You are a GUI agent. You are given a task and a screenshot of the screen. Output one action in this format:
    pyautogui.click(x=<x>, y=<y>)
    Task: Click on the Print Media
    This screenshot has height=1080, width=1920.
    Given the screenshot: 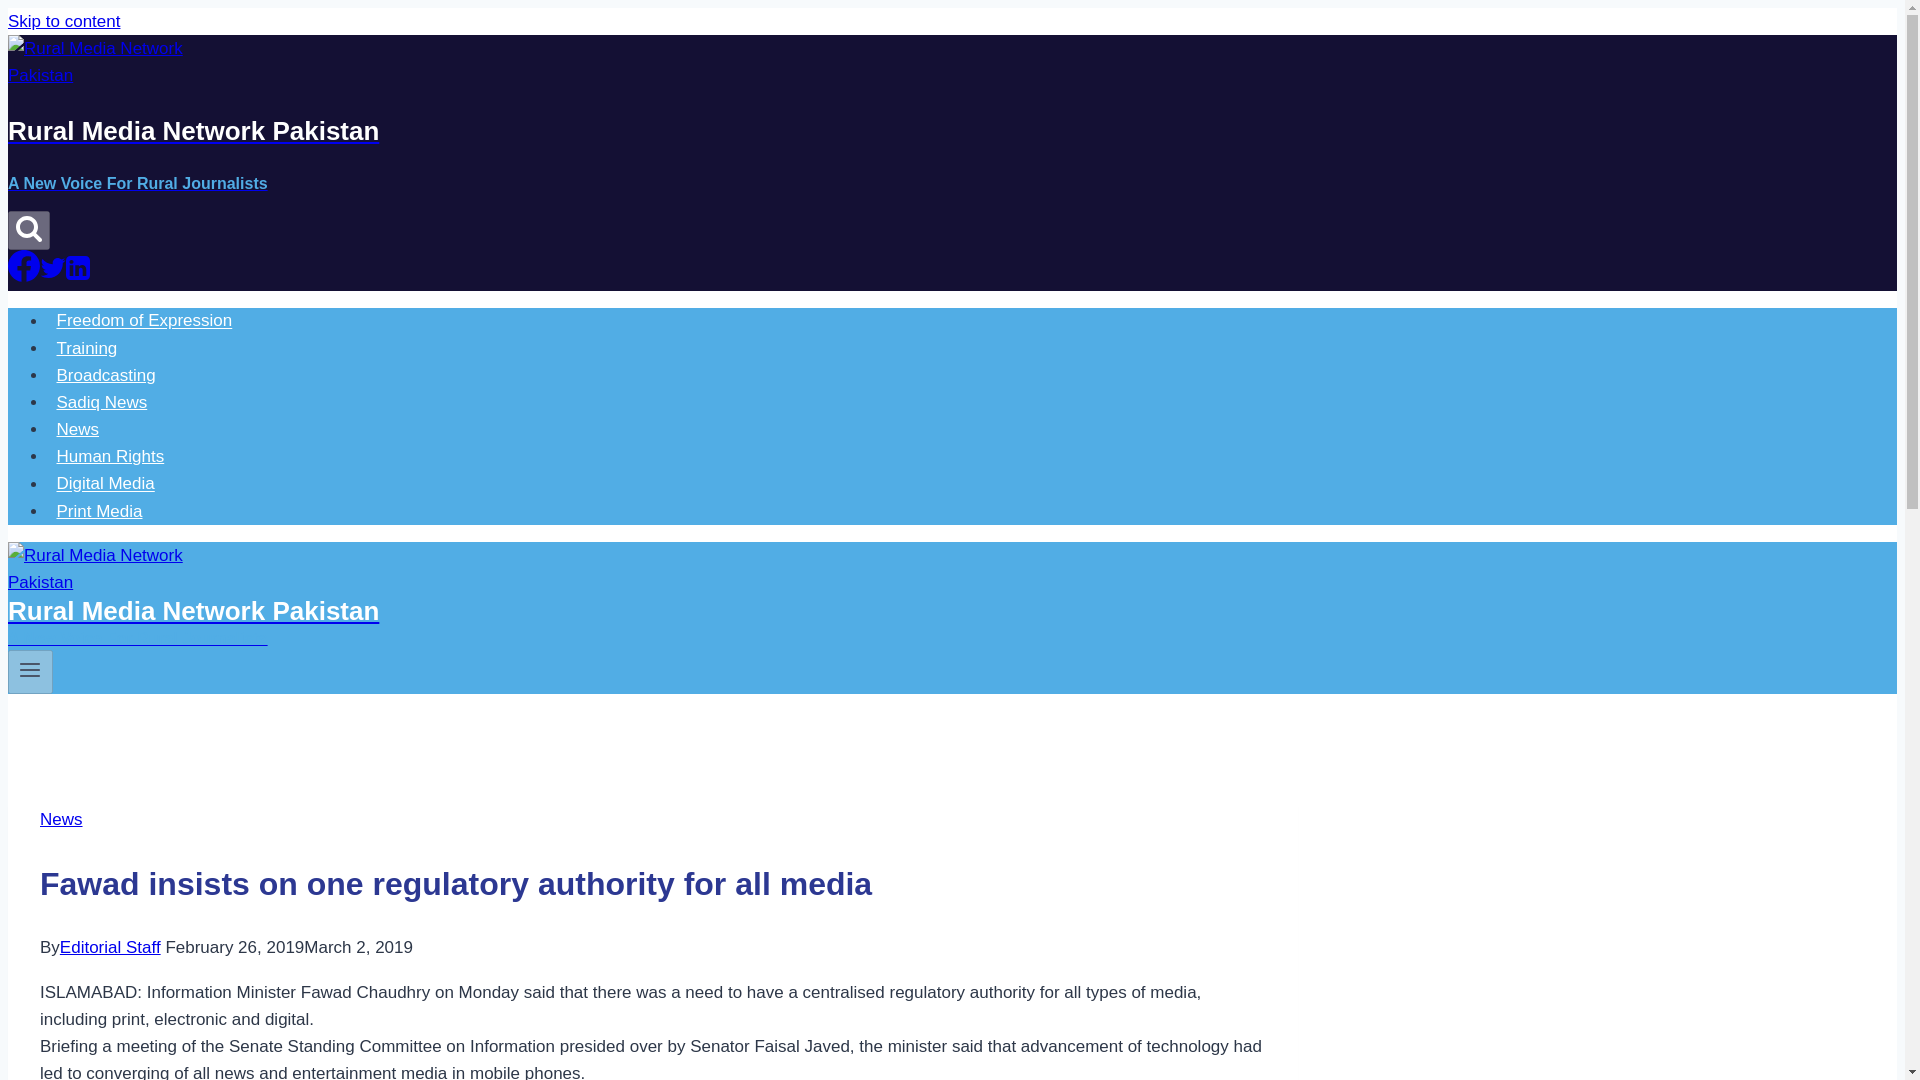 What is the action you would take?
    pyautogui.click(x=100, y=512)
    